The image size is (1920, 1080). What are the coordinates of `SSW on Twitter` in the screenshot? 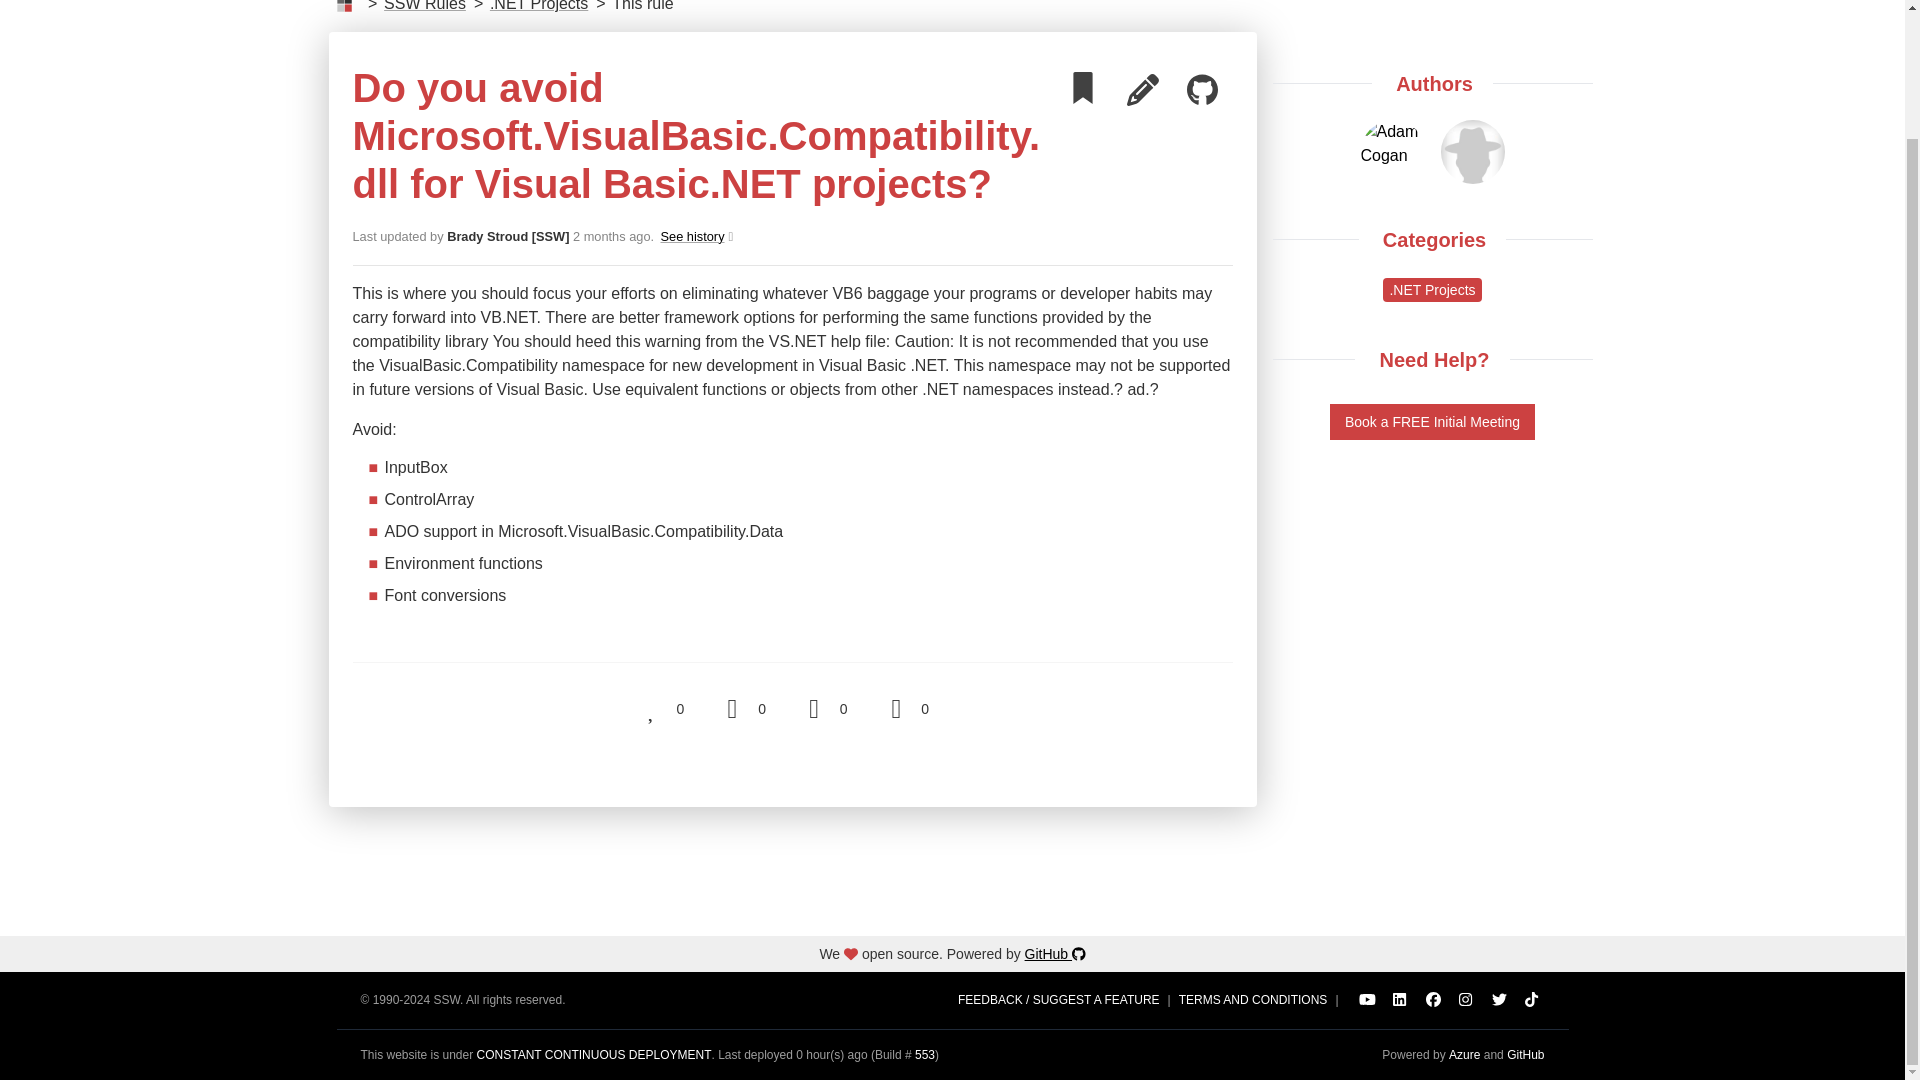 It's located at (1366, 1000).